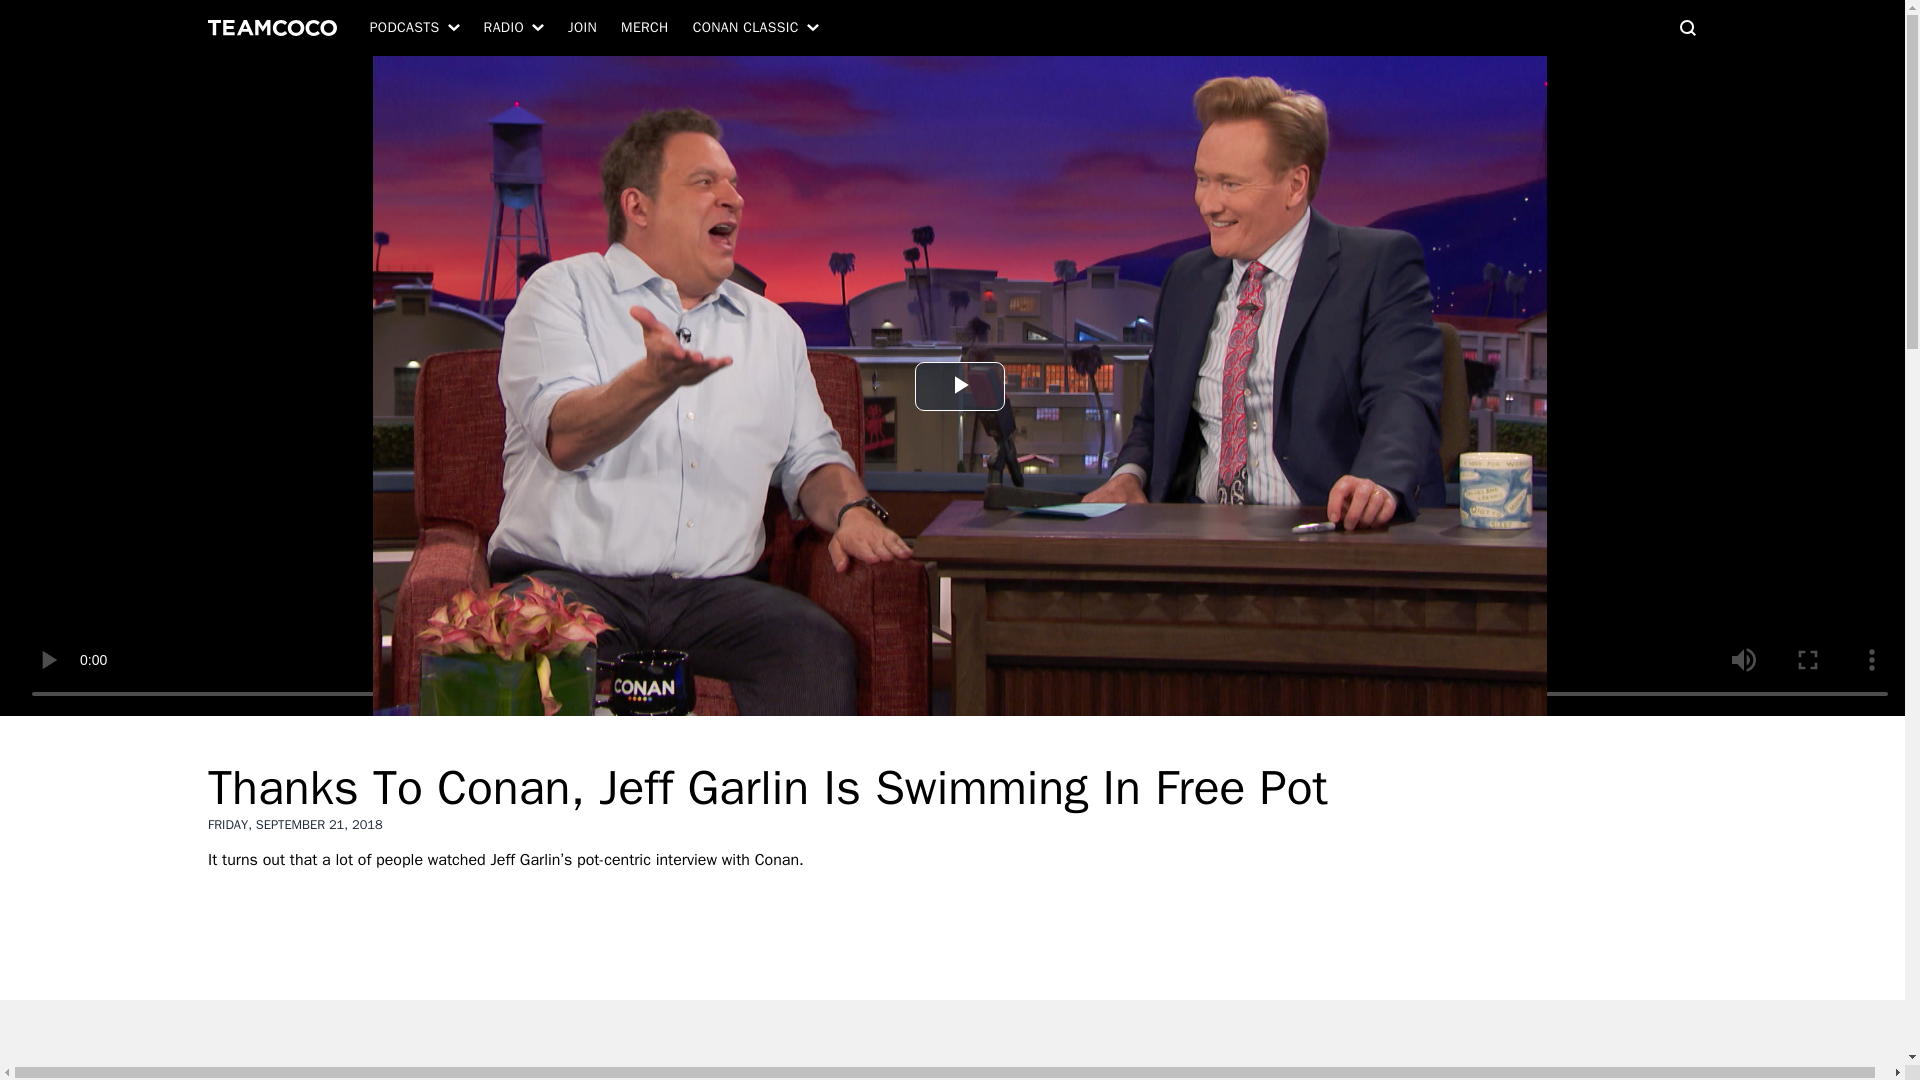  I want to click on Play Video, so click(960, 386).